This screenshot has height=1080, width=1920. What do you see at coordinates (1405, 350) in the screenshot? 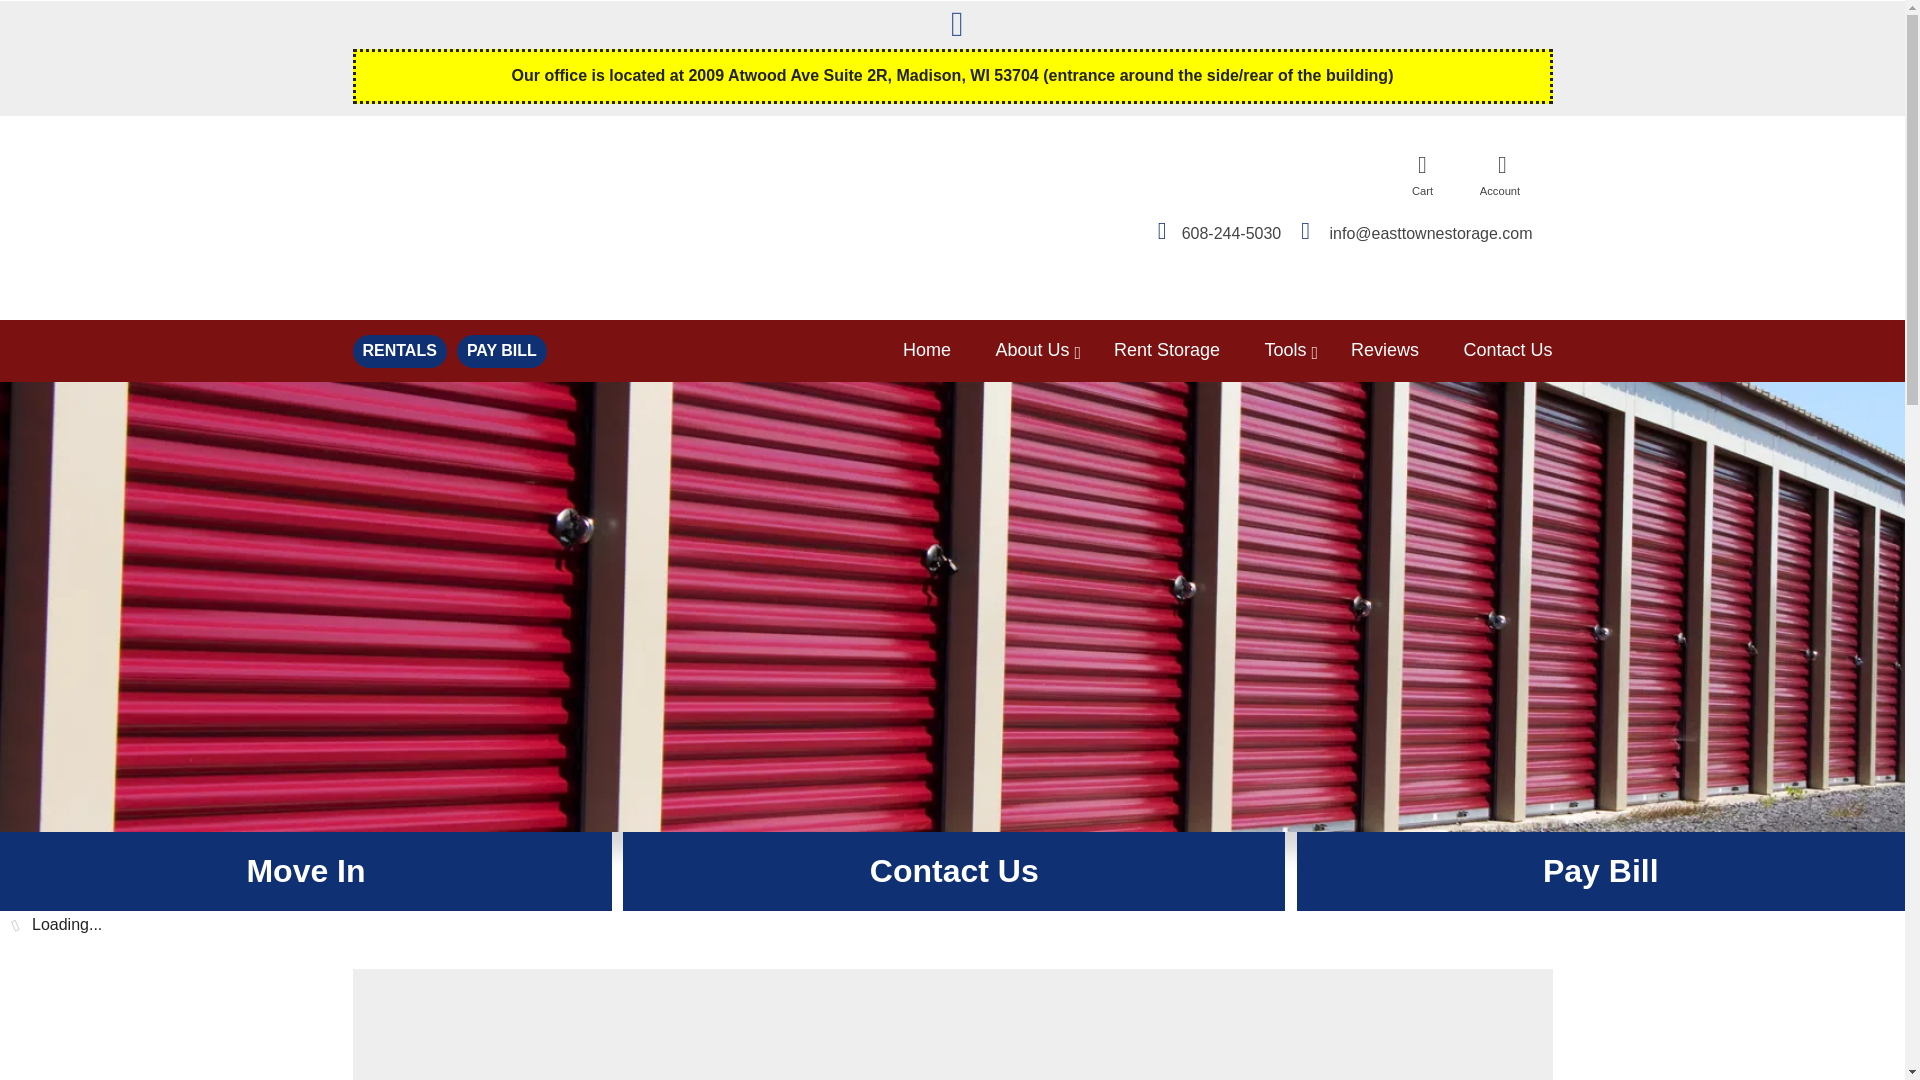
I see `Reviews` at bounding box center [1405, 350].